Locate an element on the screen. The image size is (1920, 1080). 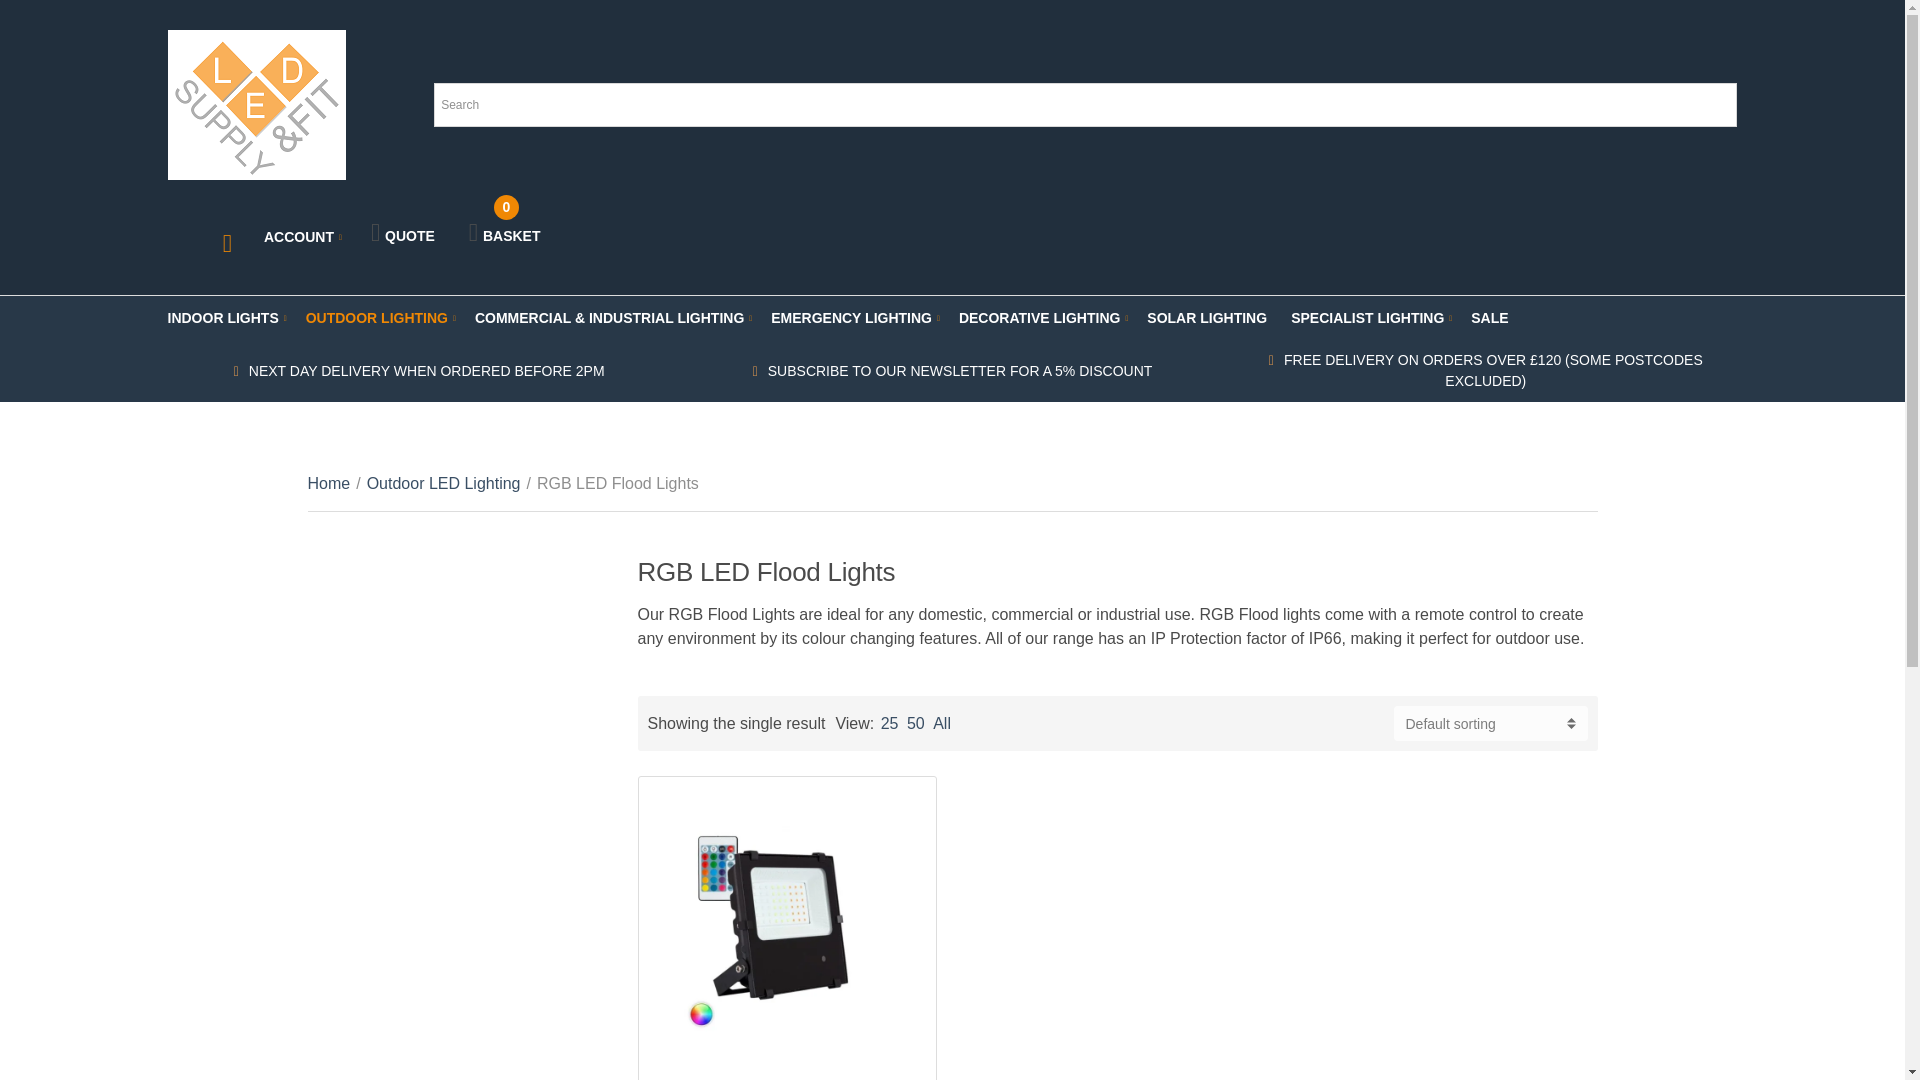
ACCOUNT is located at coordinates (500, 222).